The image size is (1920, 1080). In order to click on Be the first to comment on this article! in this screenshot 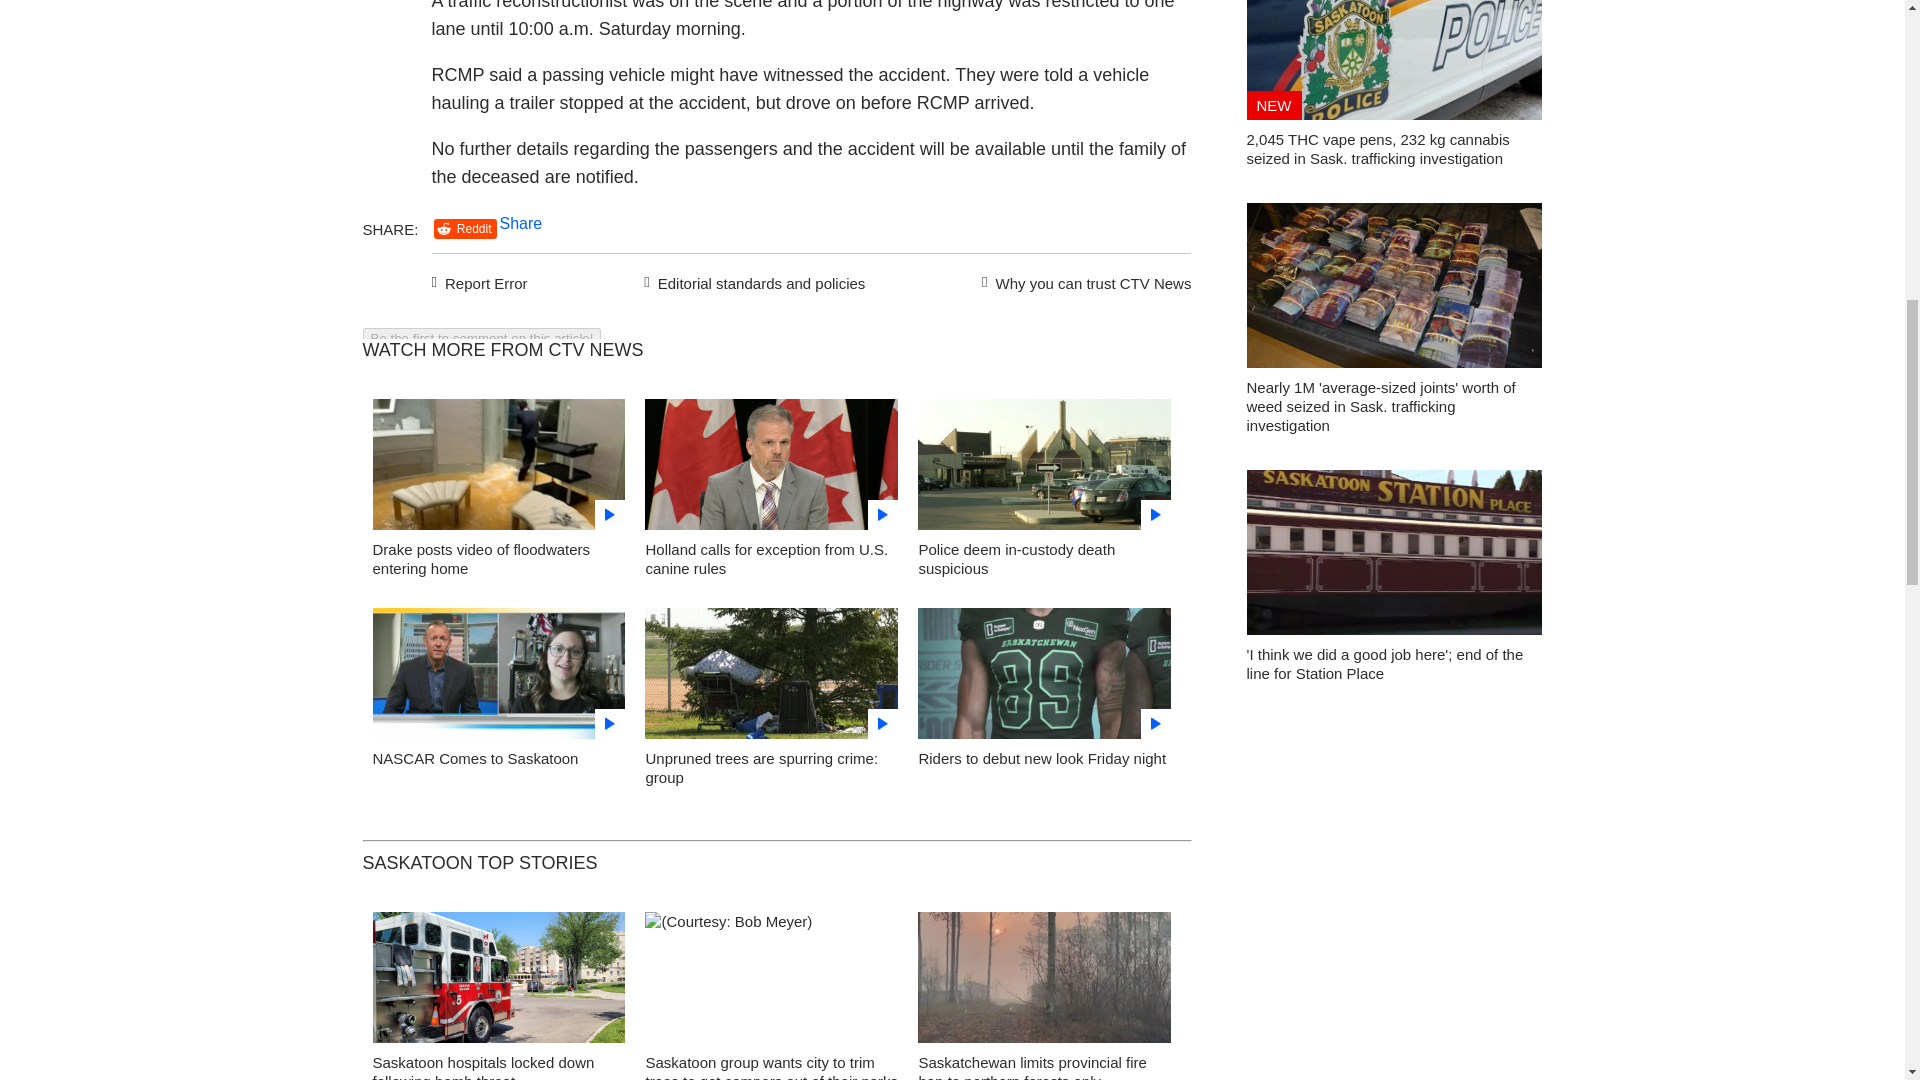, I will do `click(481, 338)`.